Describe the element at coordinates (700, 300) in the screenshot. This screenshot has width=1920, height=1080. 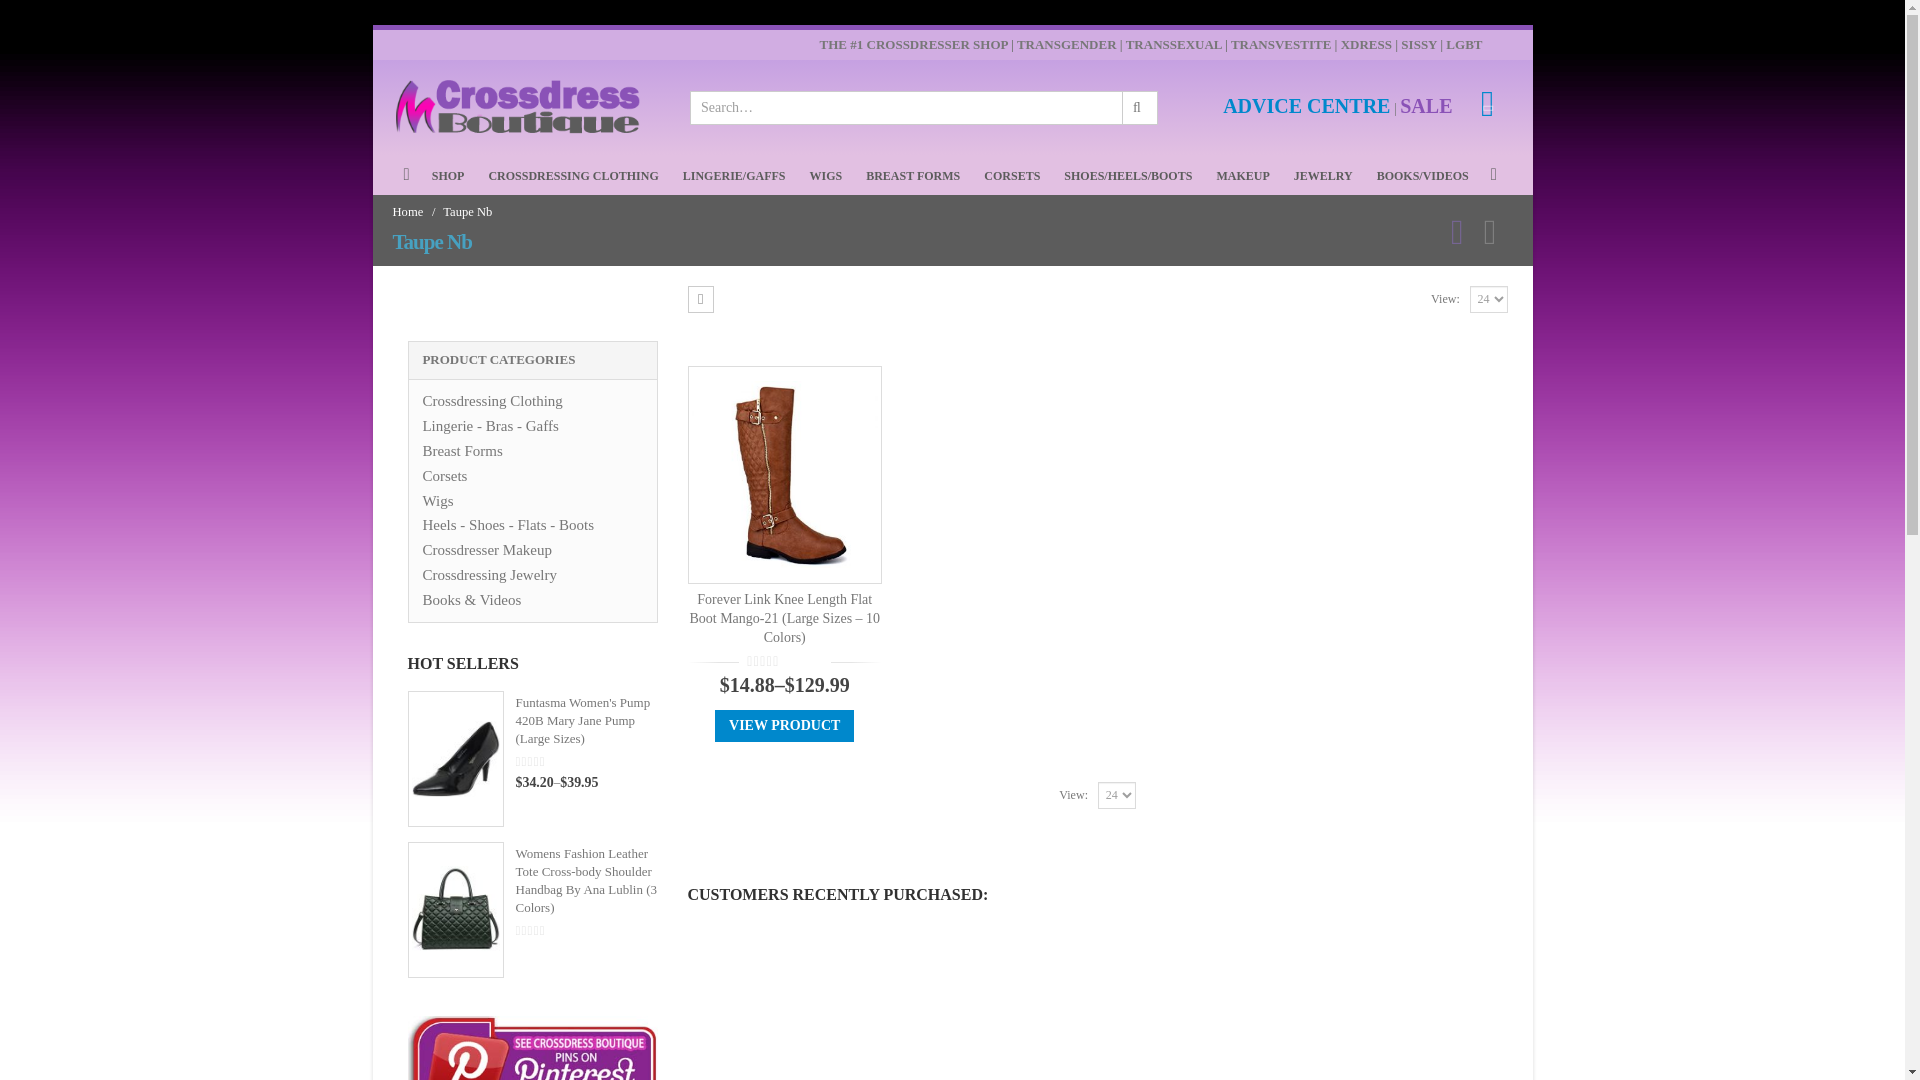
I see `Grid View` at that location.